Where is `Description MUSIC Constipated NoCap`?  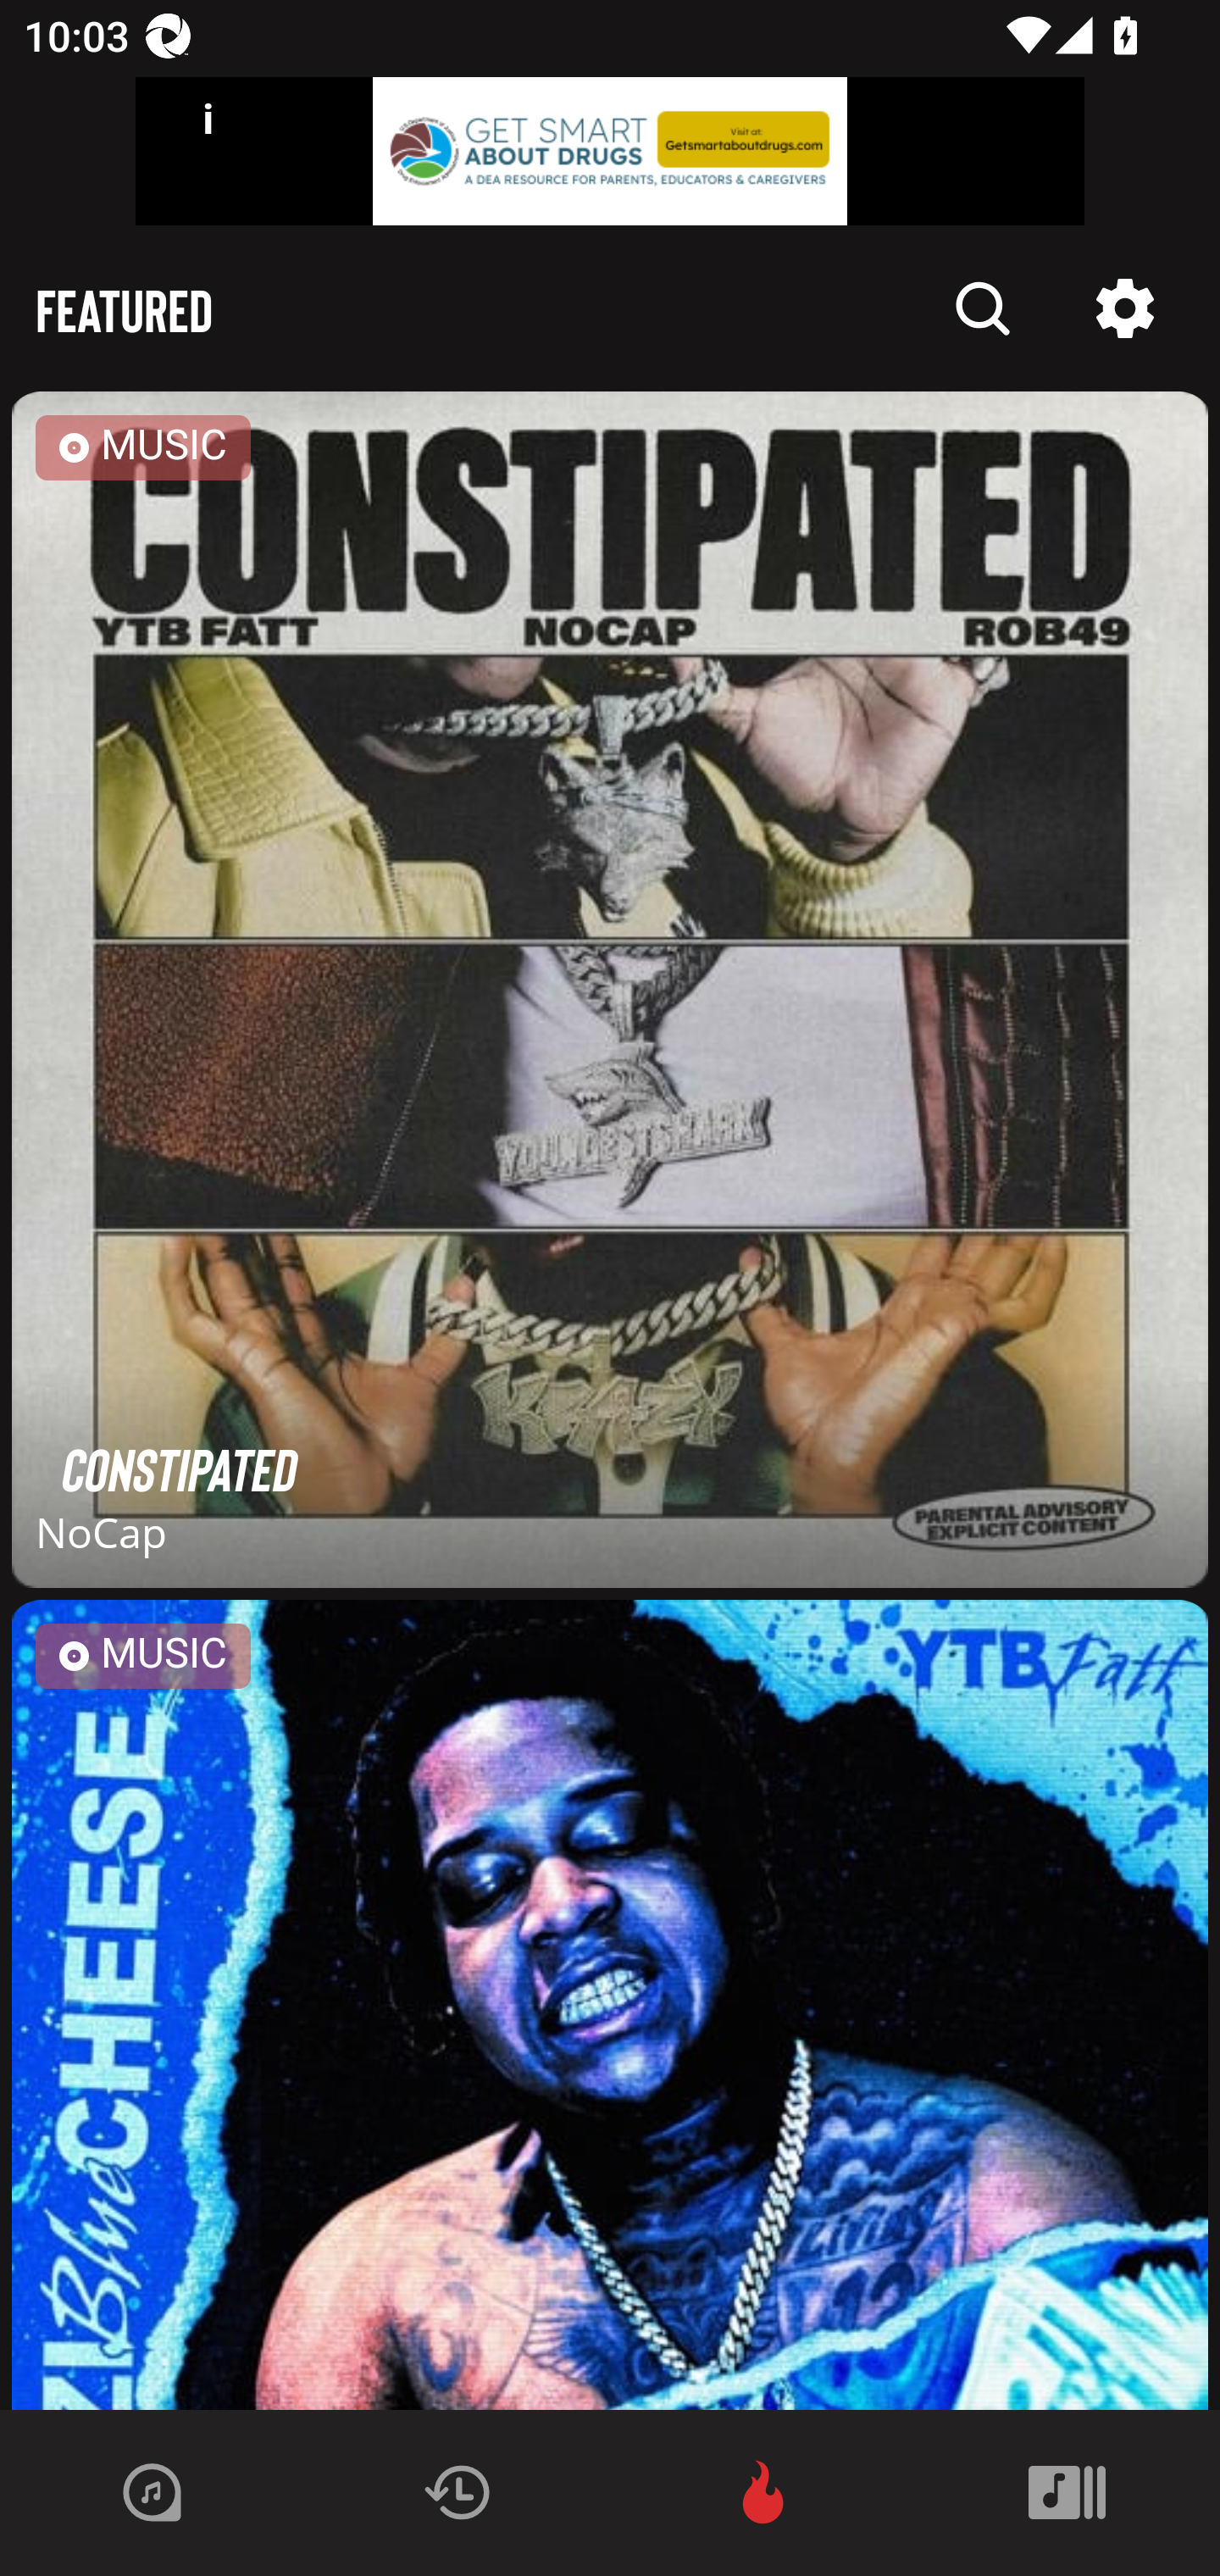
Description MUSIC Constipated NoCap is located at coordinates (610, 995).